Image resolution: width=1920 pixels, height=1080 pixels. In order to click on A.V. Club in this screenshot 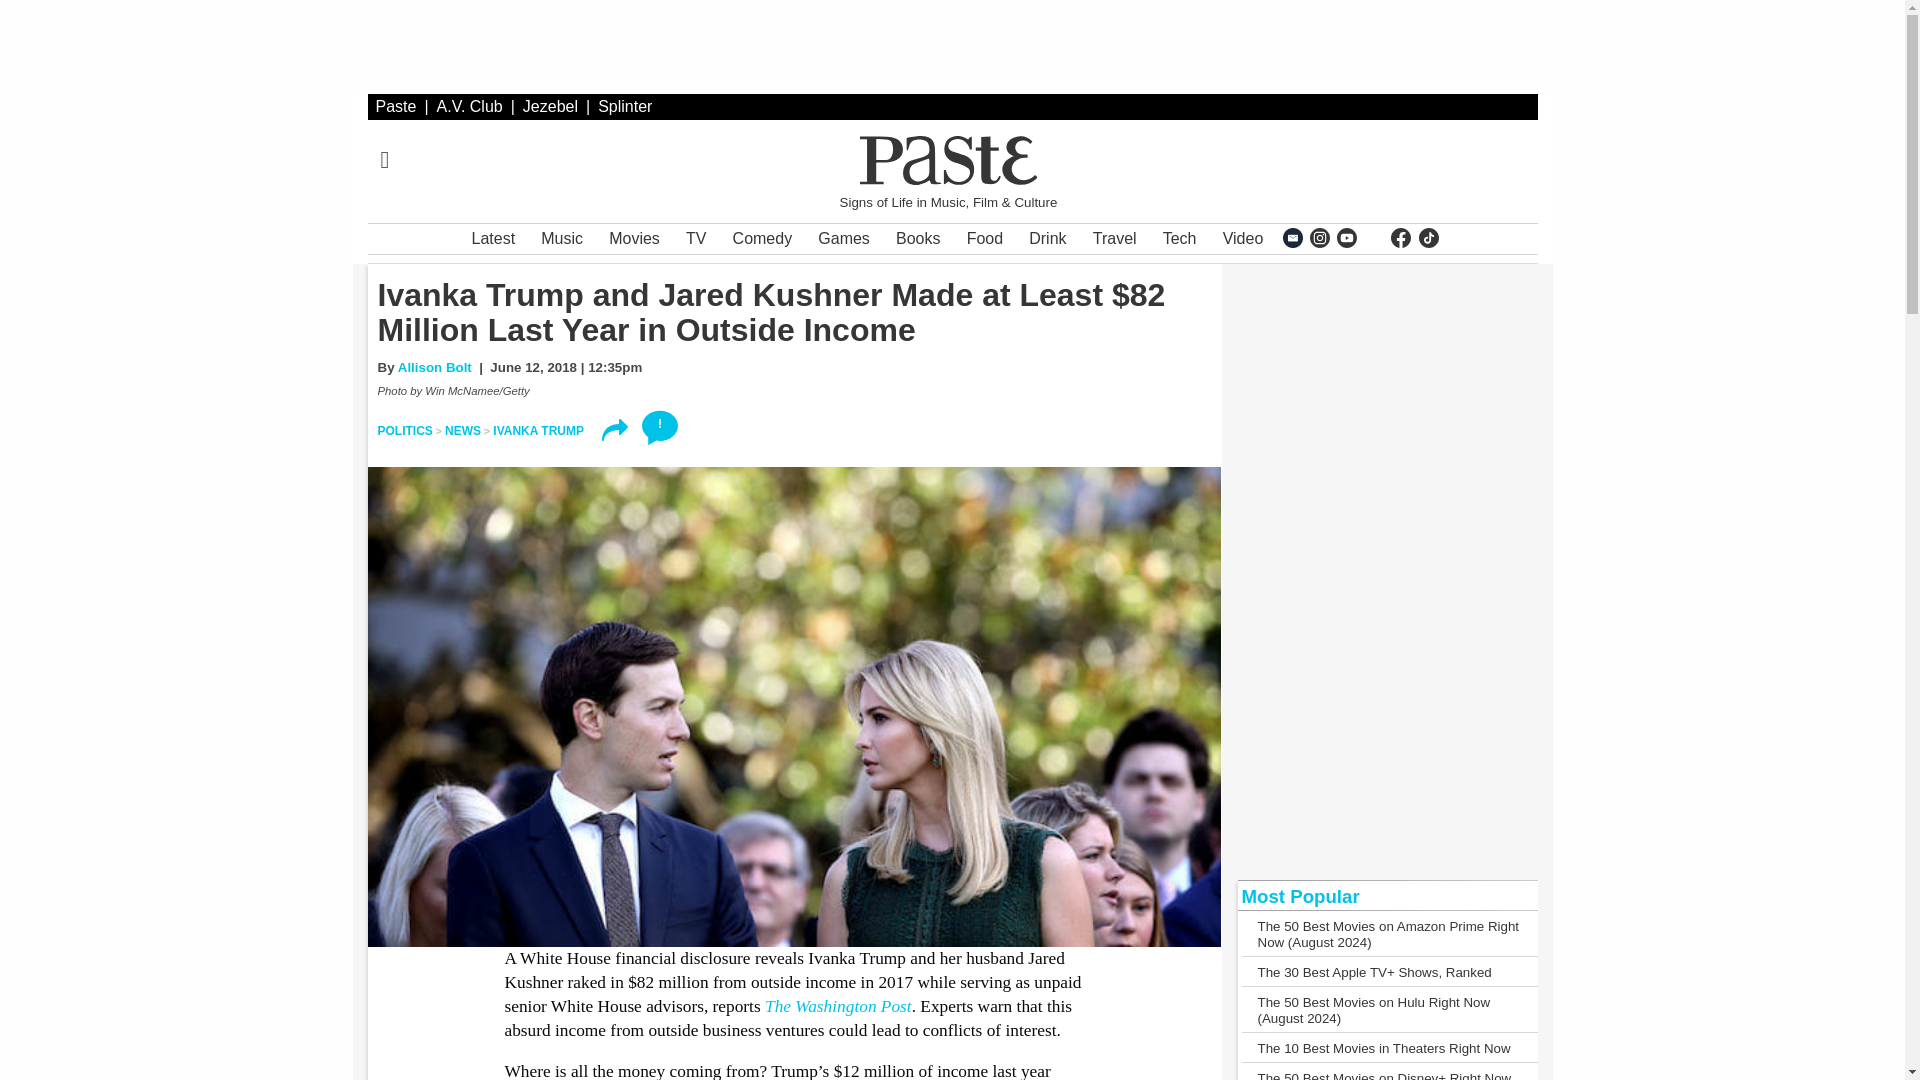, I will do `click(470, 106)`.